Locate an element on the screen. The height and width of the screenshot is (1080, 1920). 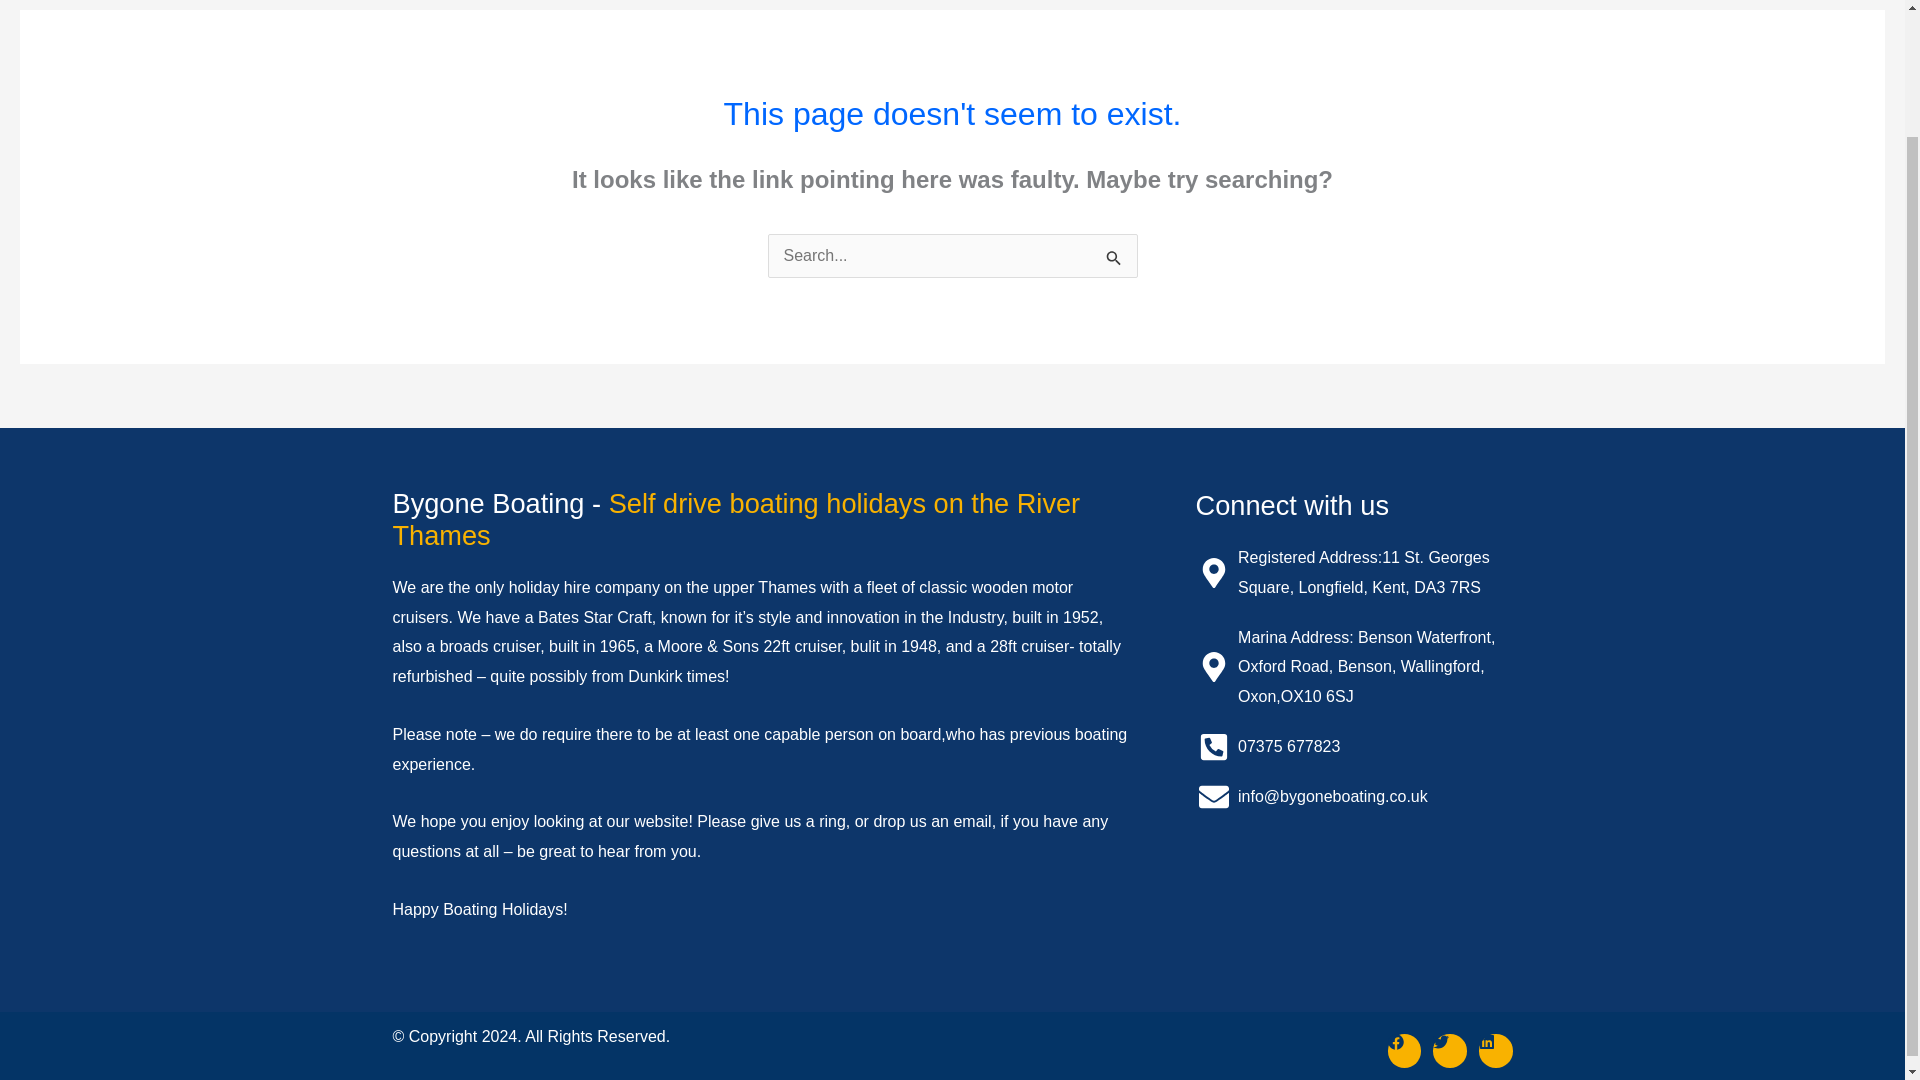
07375 677823 is located at coordinates (1354, 747).